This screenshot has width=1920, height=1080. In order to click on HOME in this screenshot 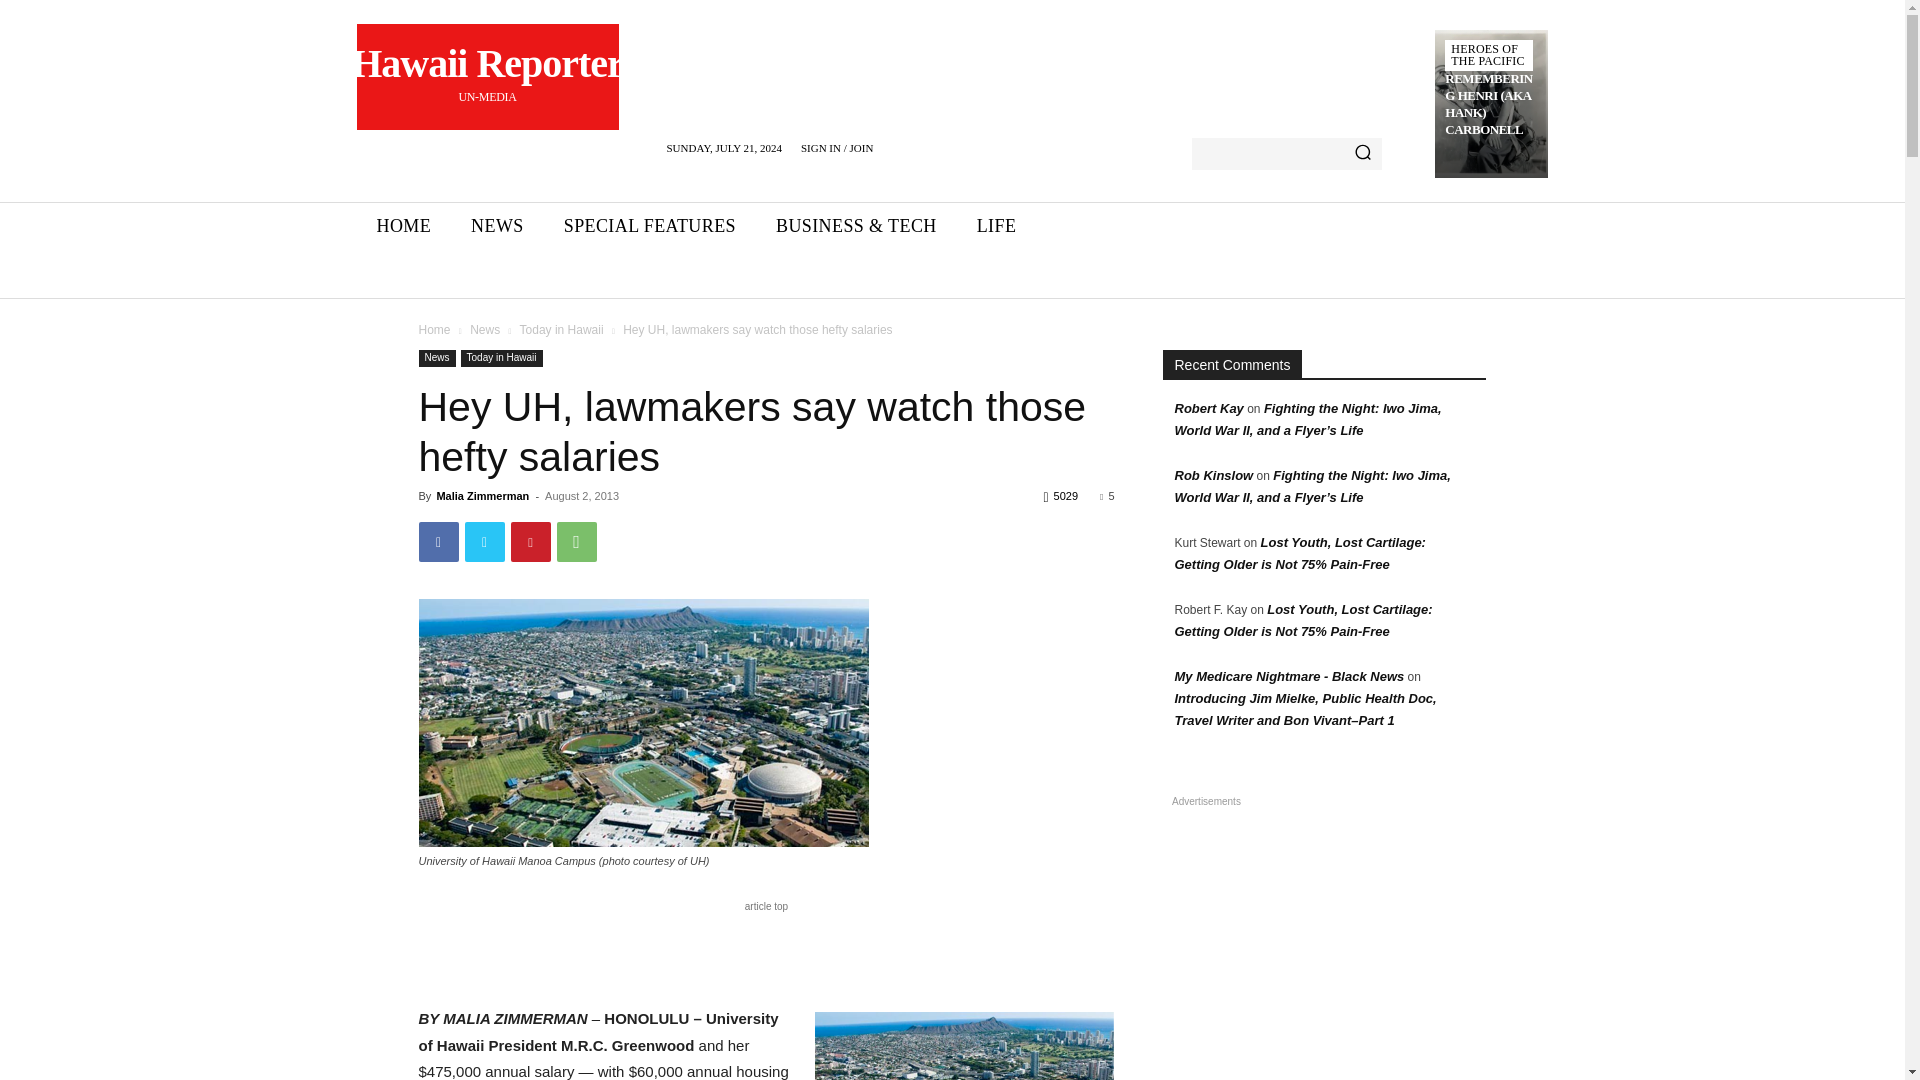, I will do `click(486, 77)`.